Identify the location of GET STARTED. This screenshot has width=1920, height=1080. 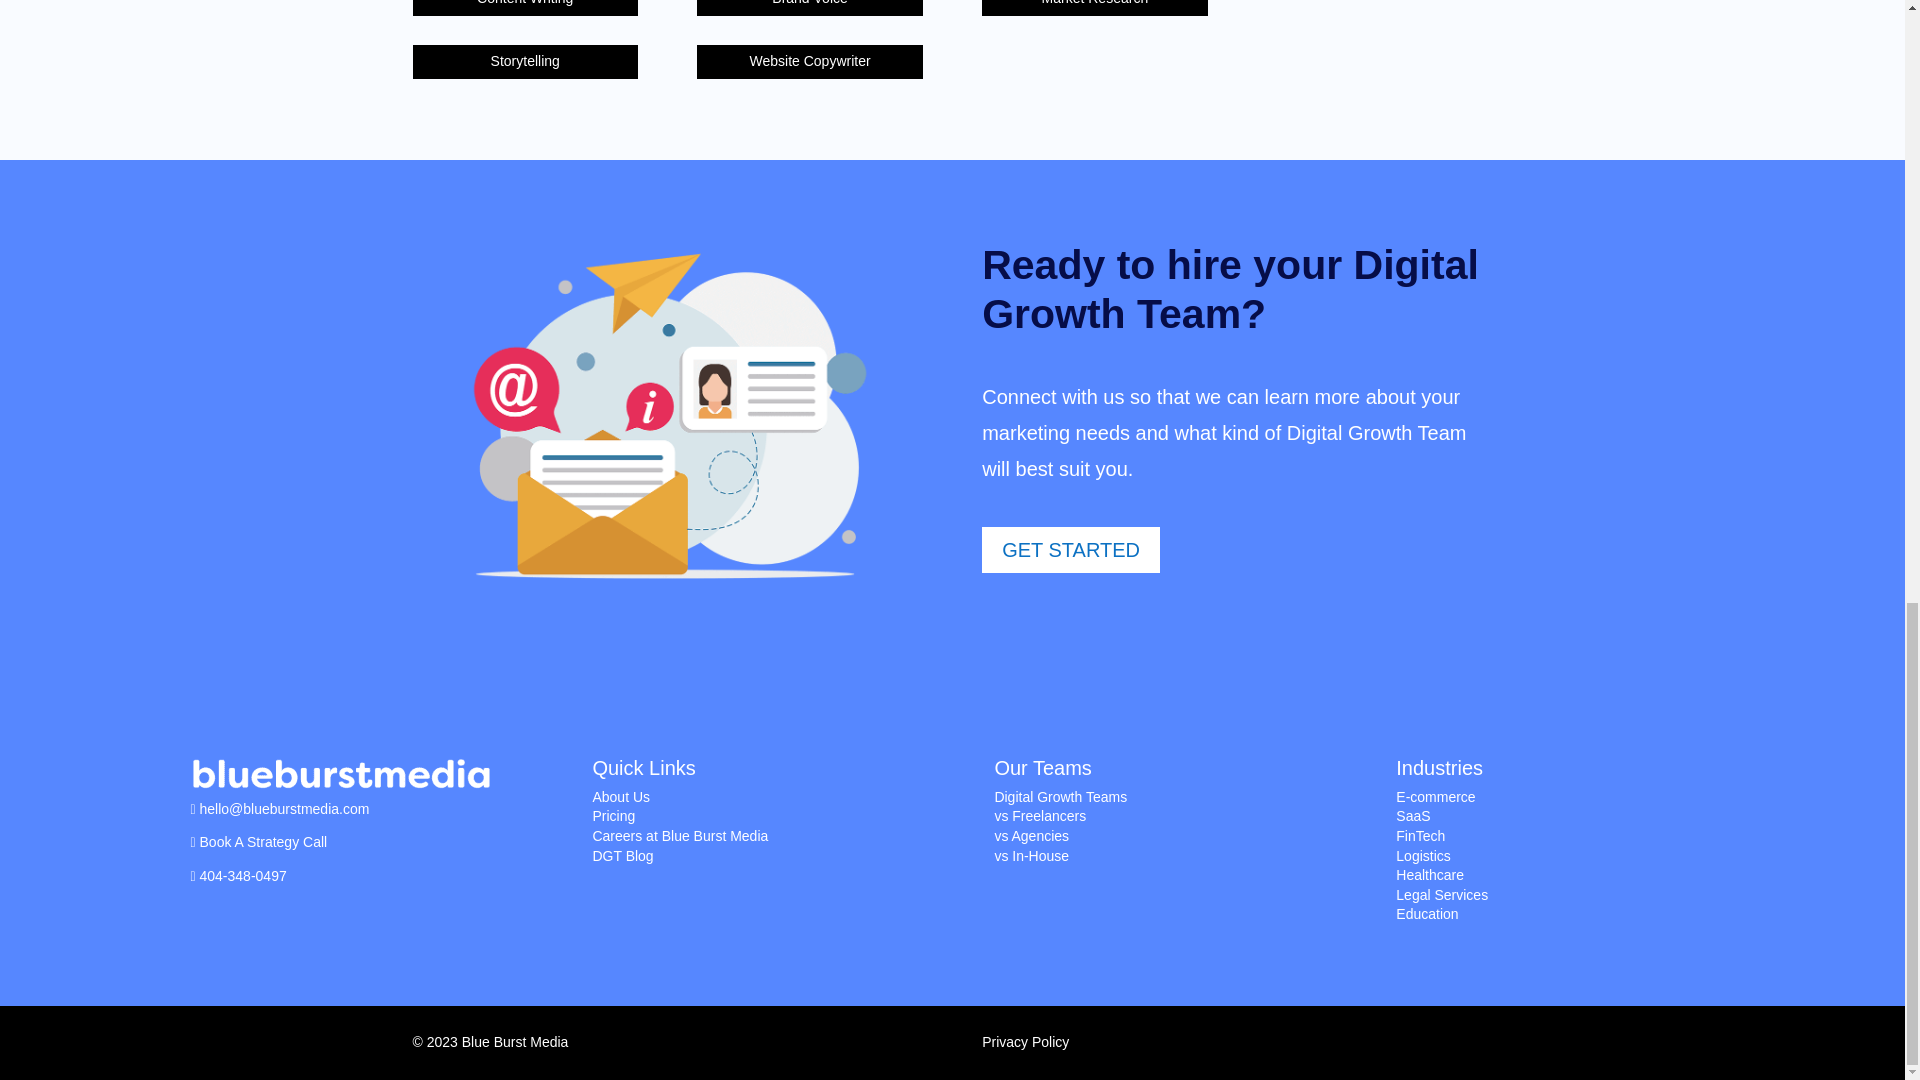
(1070, 550).